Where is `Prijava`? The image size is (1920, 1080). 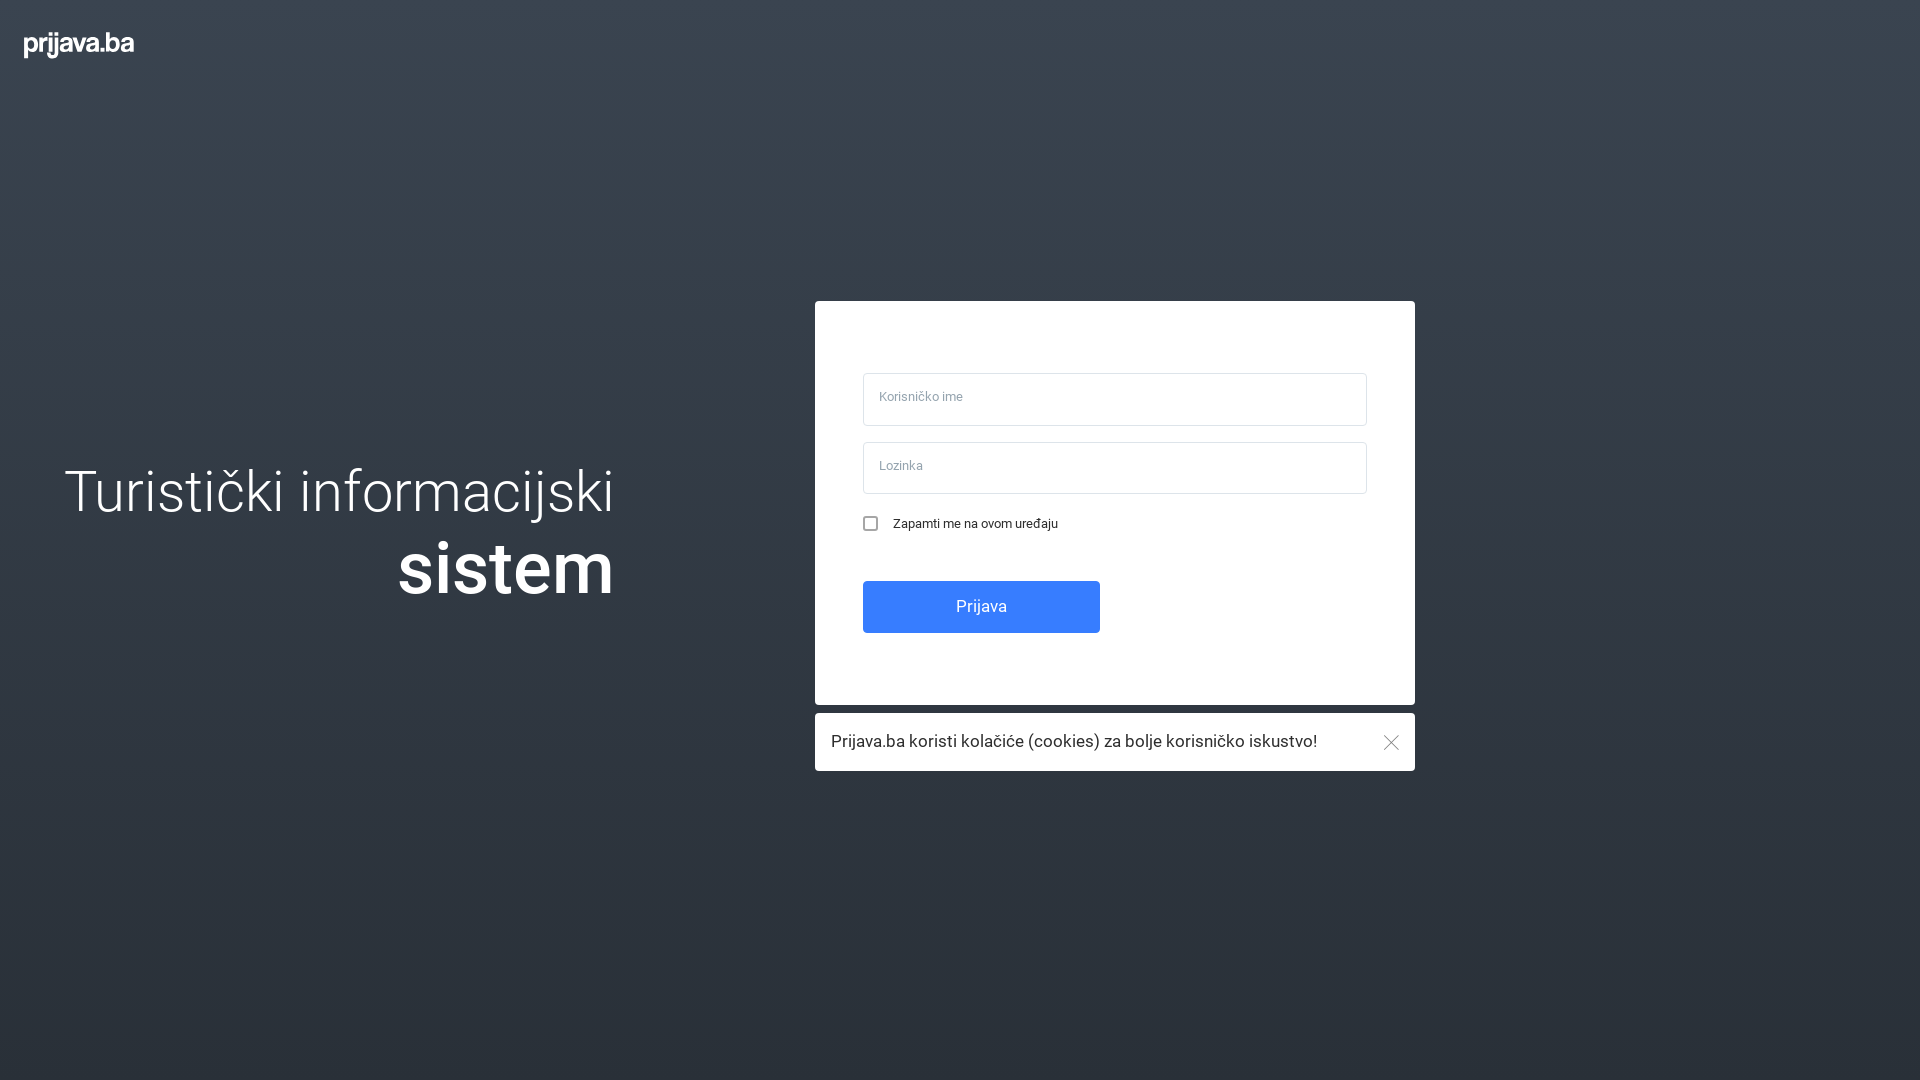
Prijava is located at coordinates (982, 607).